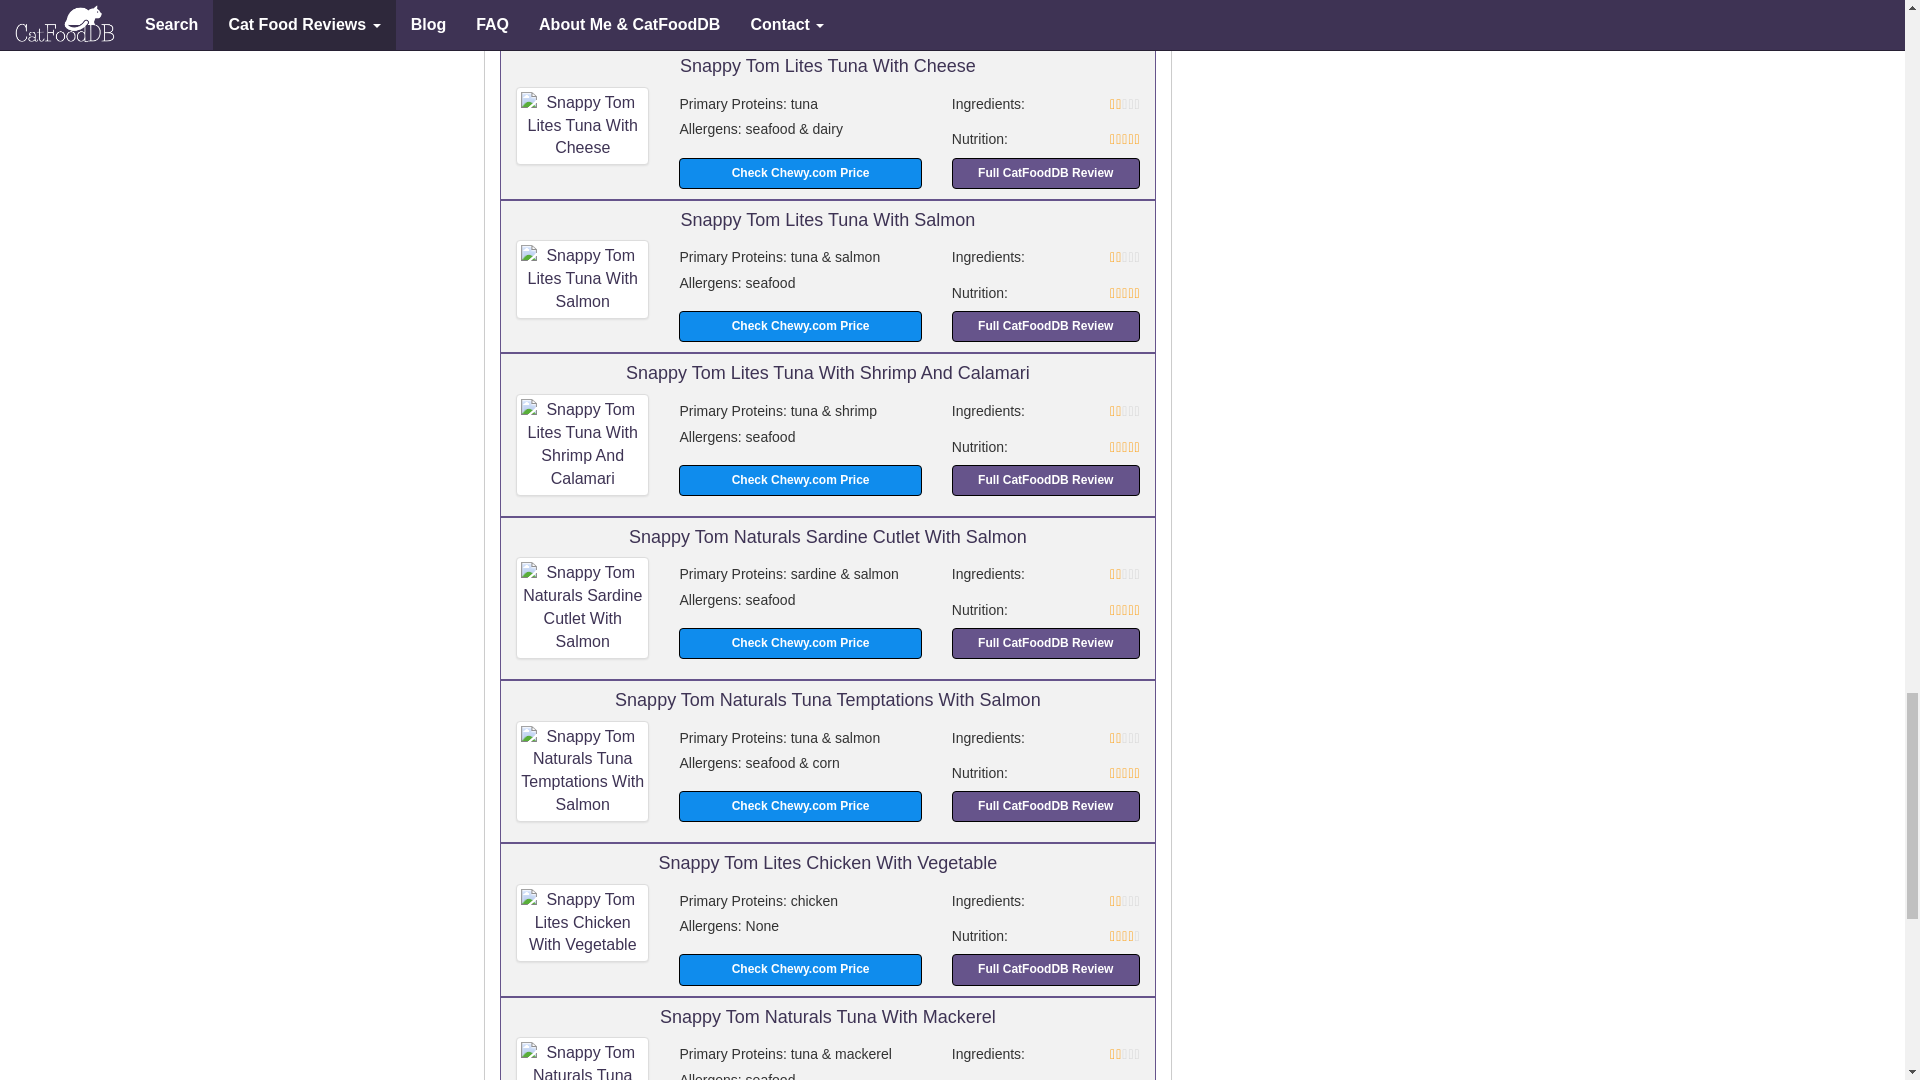  I want to click on Snappy Tom Lites Tuna With Shrimp And Calamari, so click(582, 444).